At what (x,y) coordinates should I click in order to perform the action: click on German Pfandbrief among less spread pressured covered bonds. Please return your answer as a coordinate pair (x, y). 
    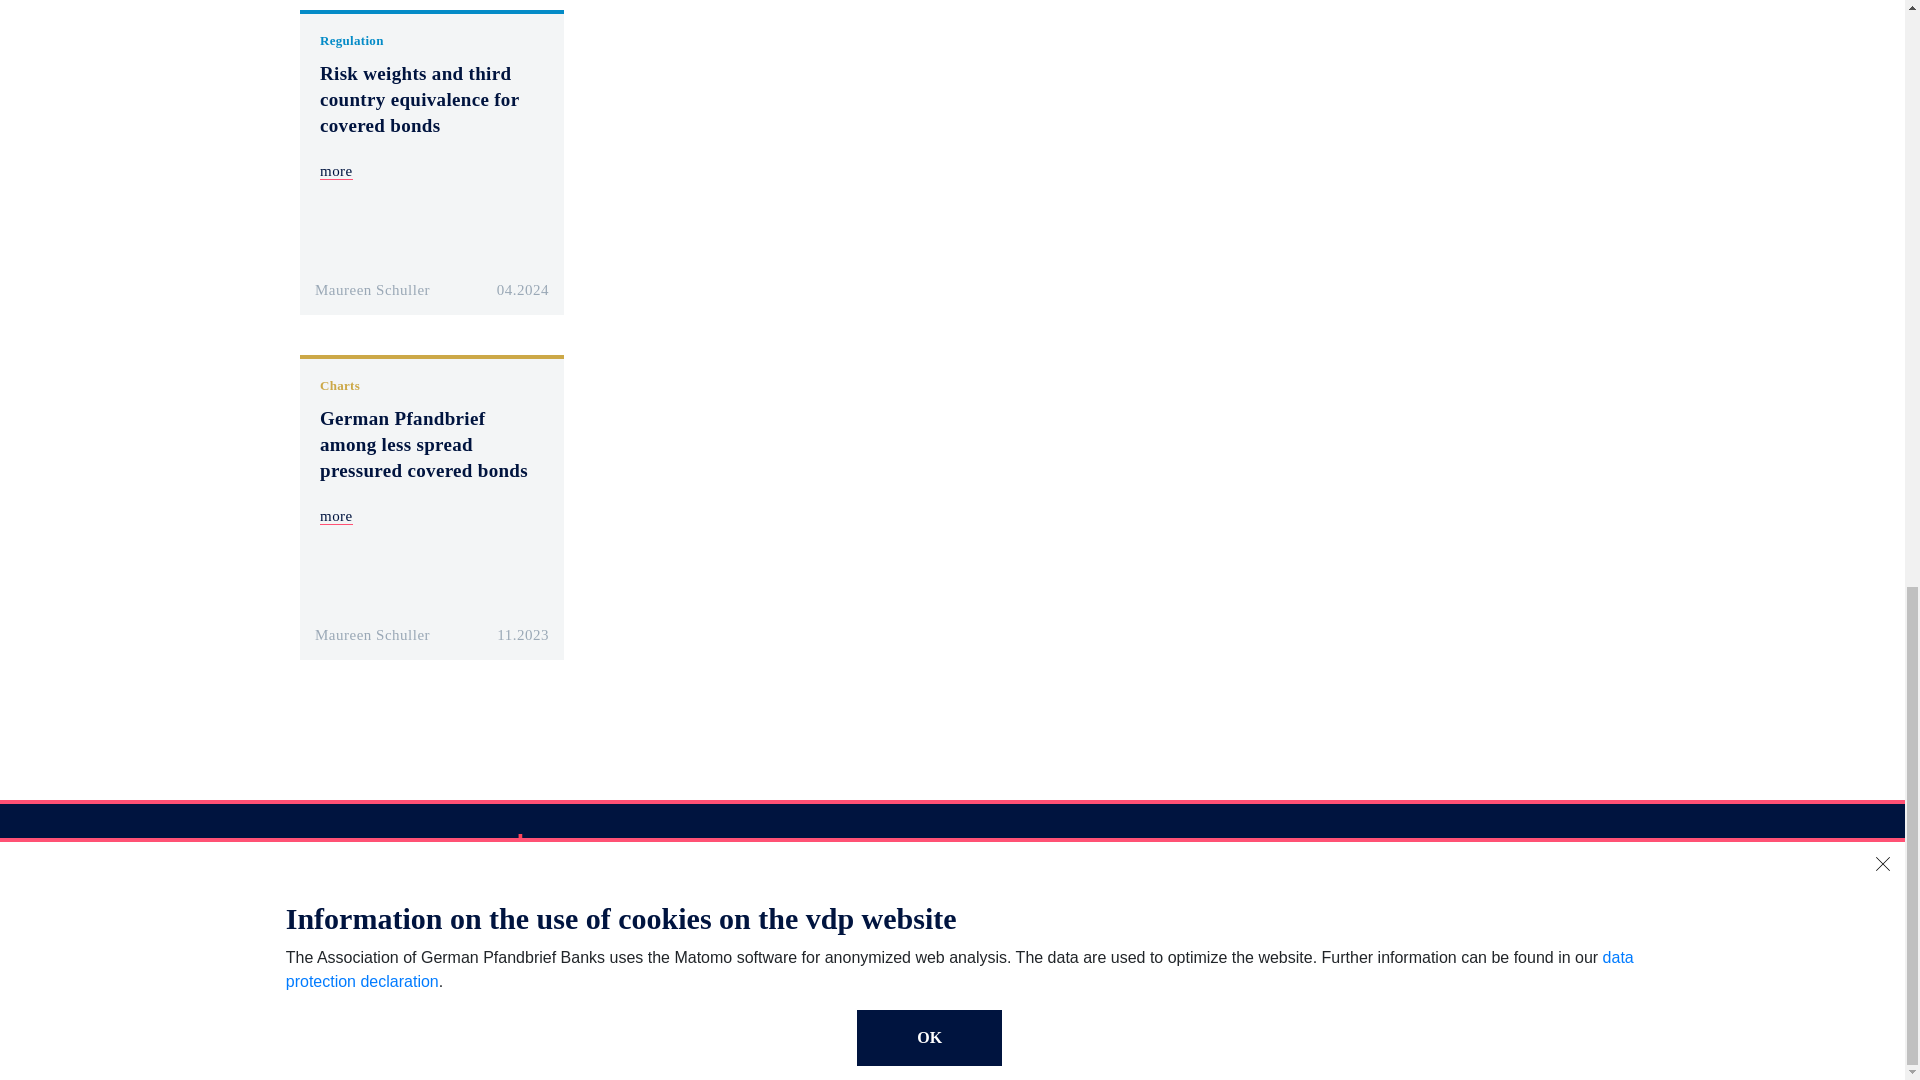
    Looking at the image, I should click on (424, 444).